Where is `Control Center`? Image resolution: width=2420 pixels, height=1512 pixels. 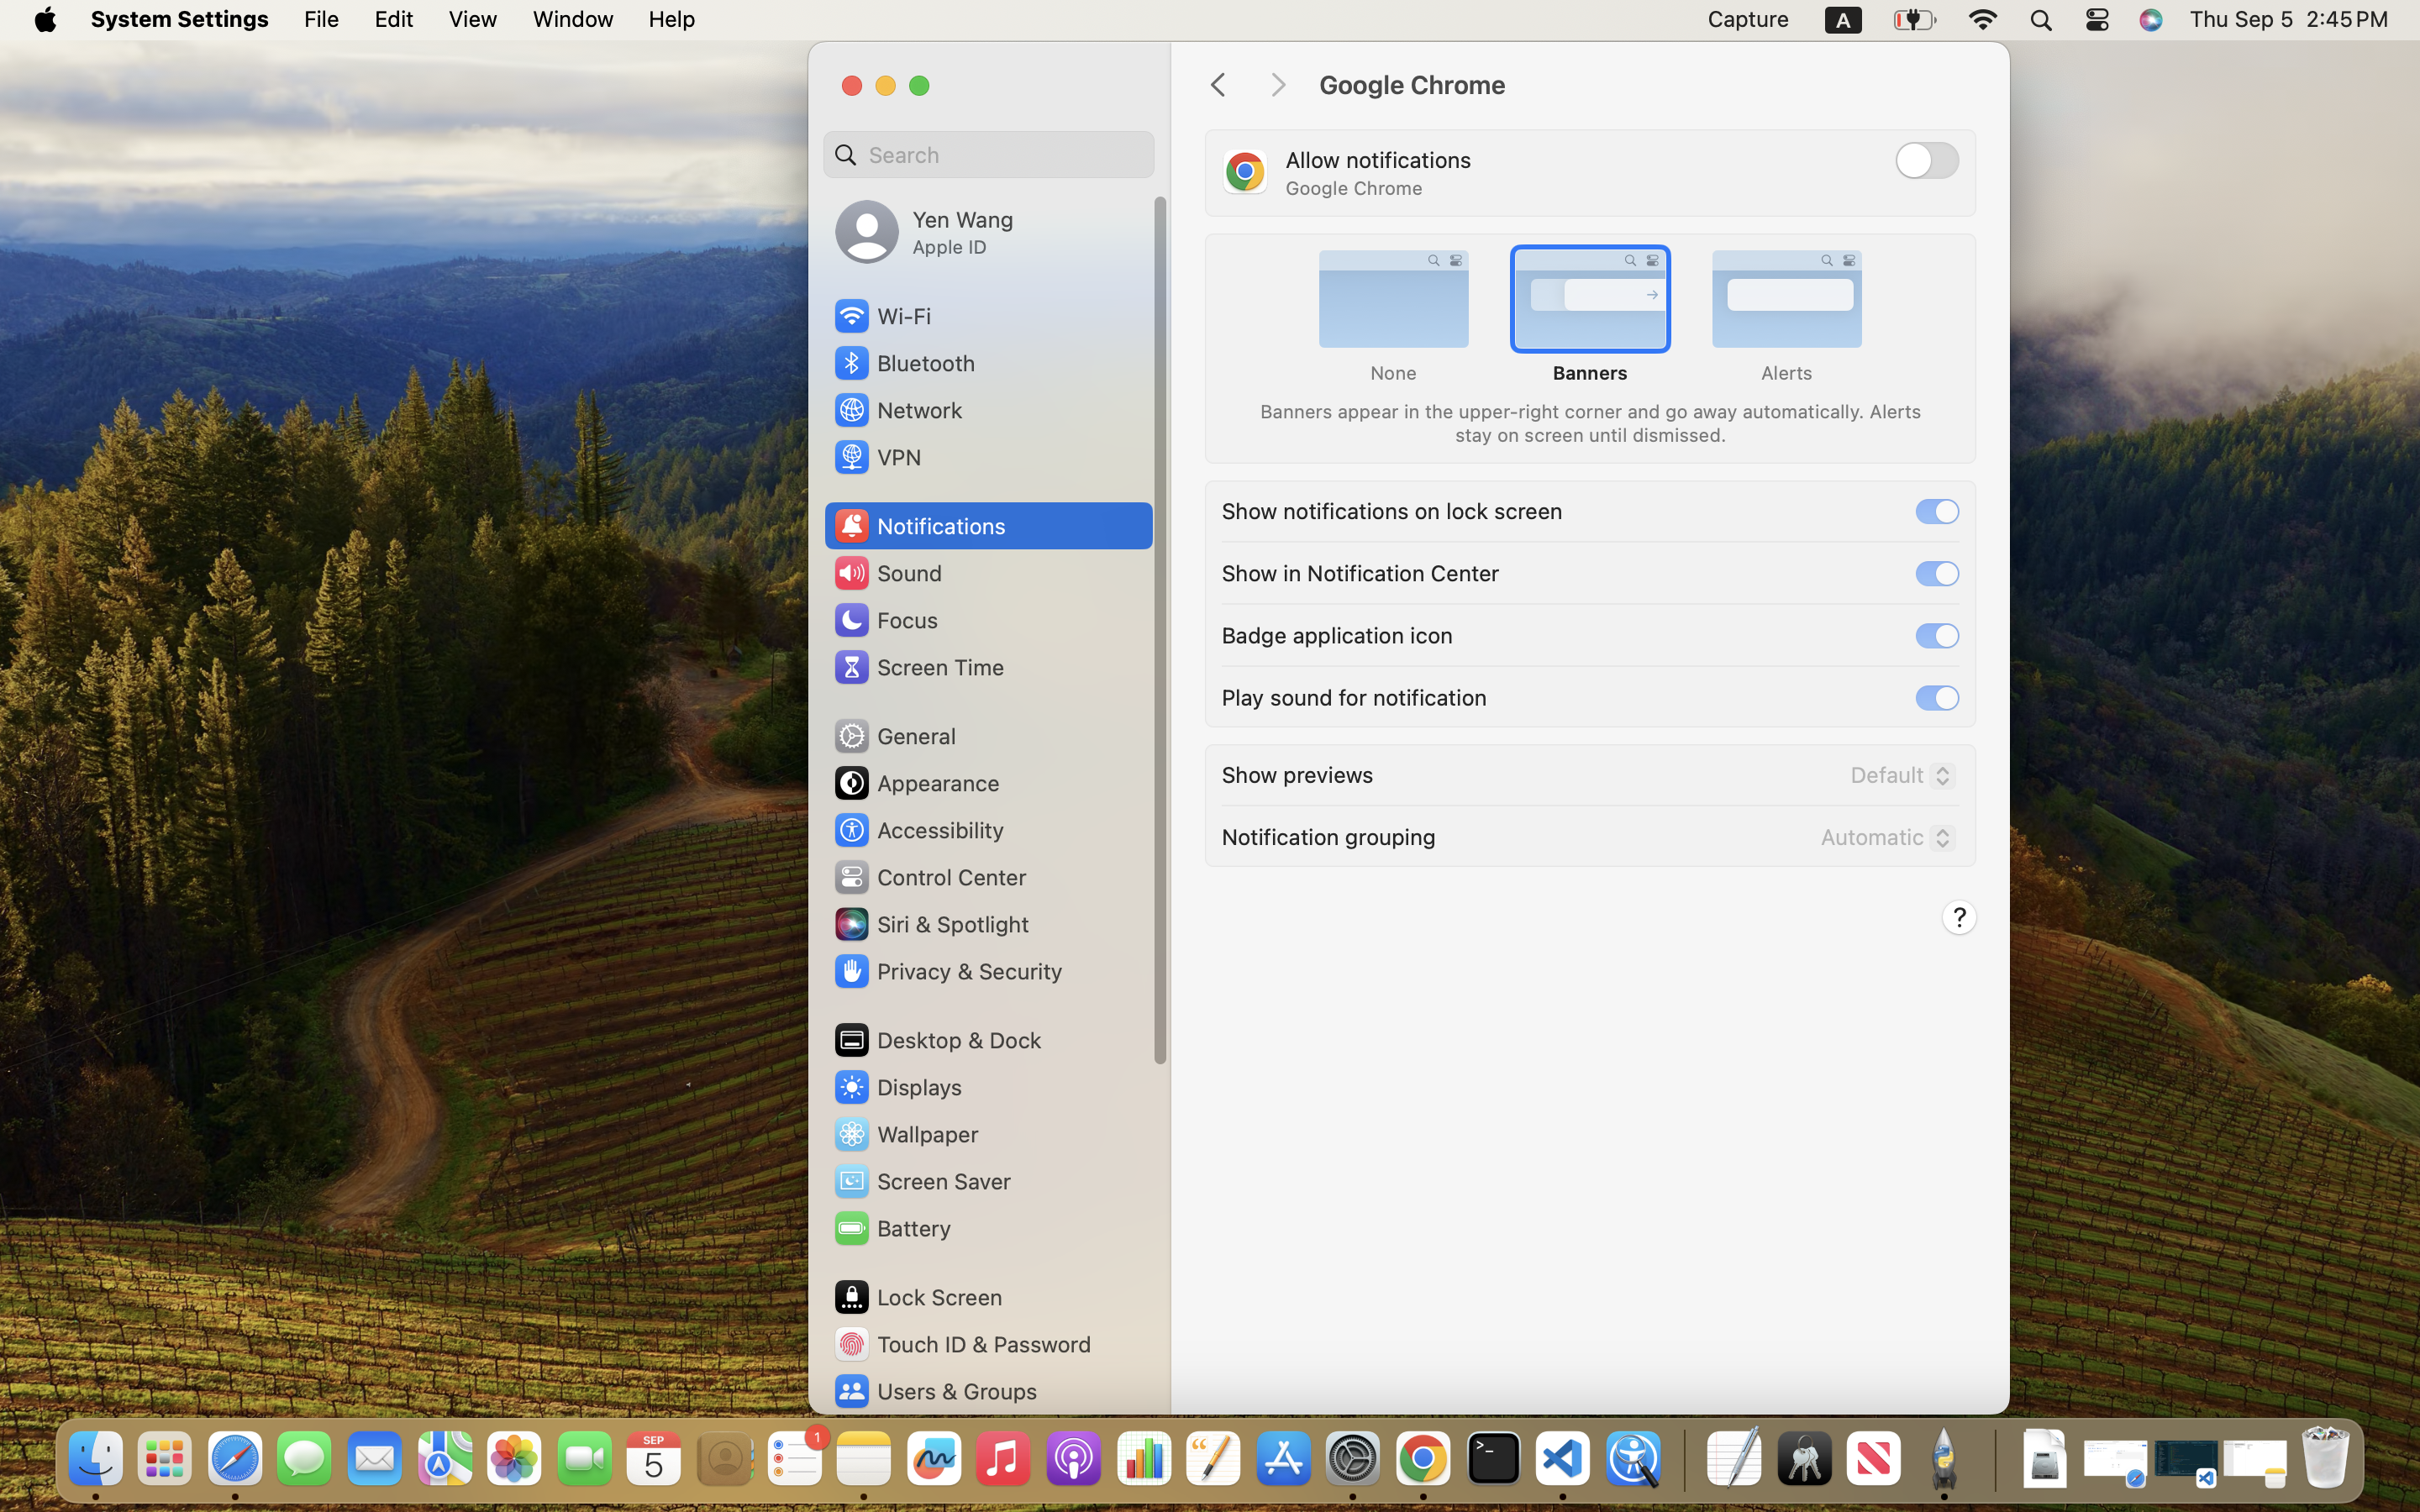 Control Center is located at coordinates (929, 877).